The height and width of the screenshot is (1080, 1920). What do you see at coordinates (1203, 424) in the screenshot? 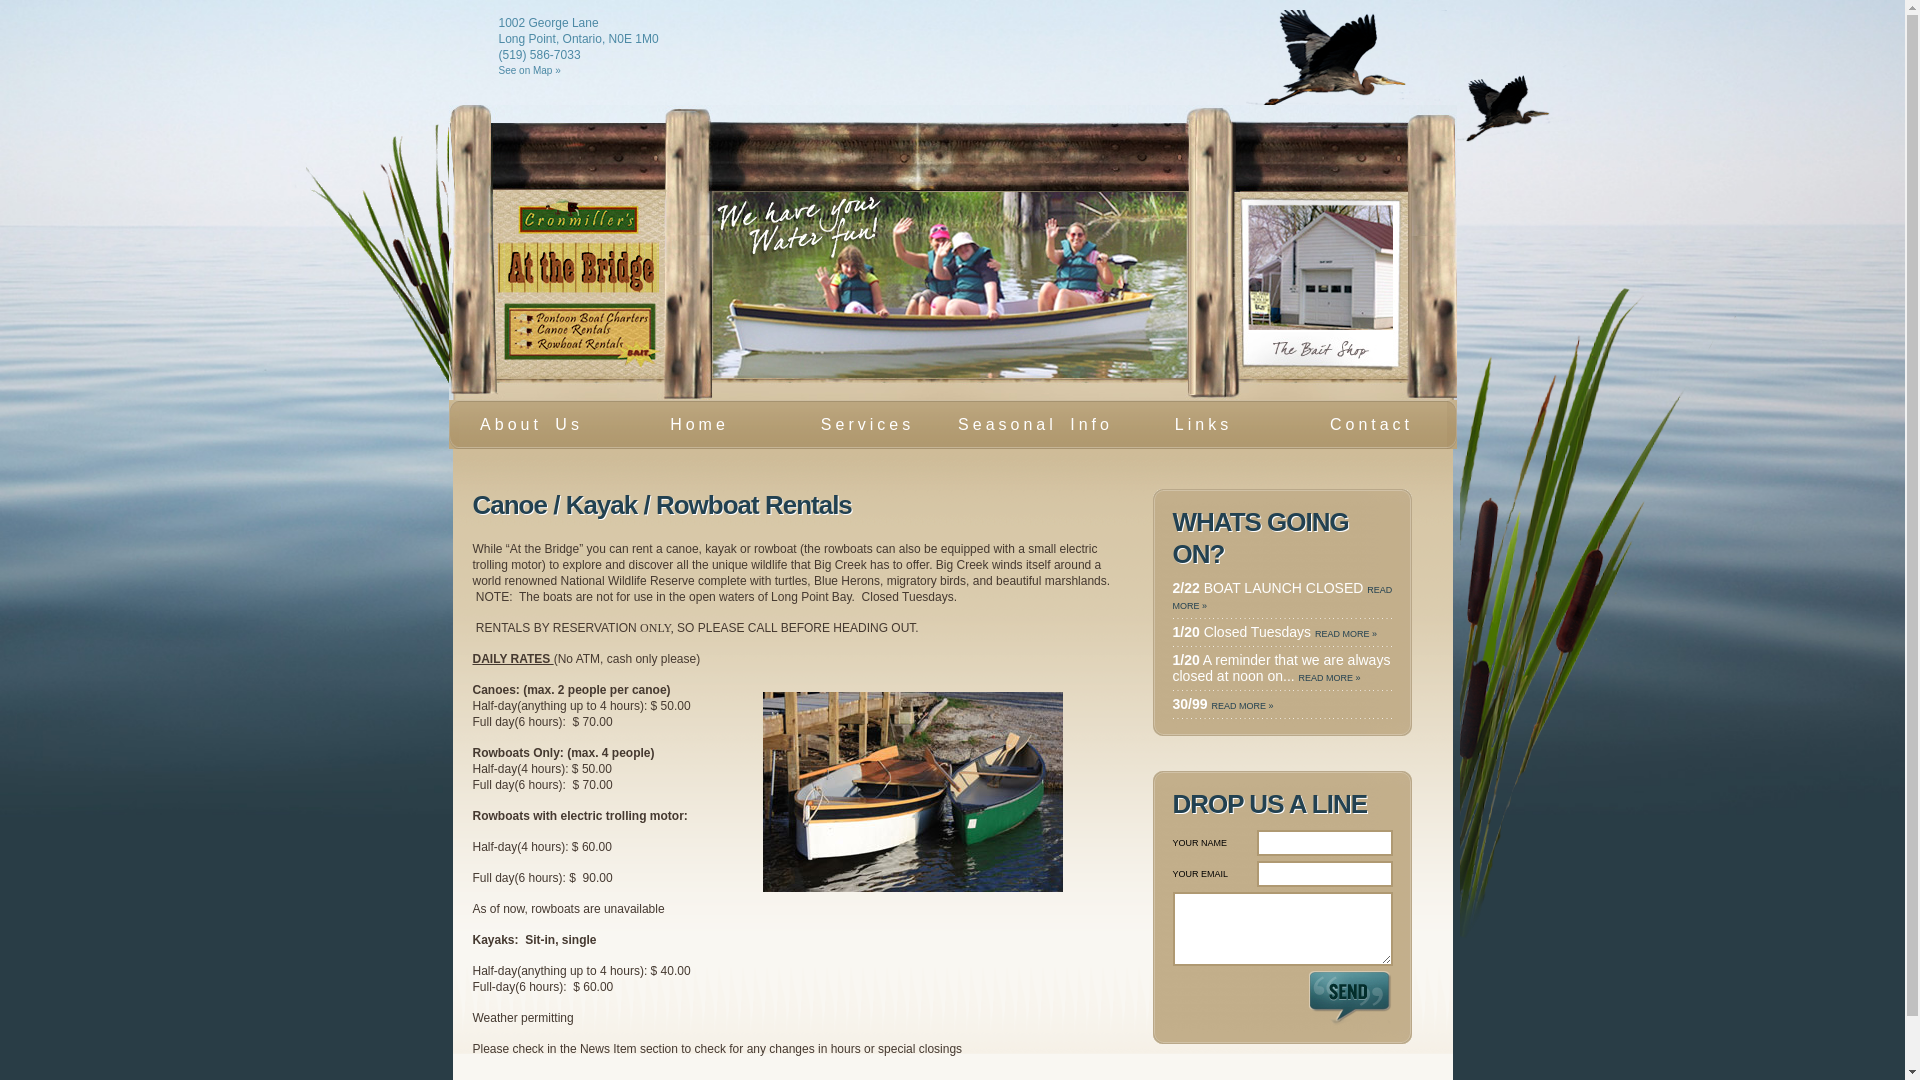
I see `Links` at bounding box center [1203, 424].